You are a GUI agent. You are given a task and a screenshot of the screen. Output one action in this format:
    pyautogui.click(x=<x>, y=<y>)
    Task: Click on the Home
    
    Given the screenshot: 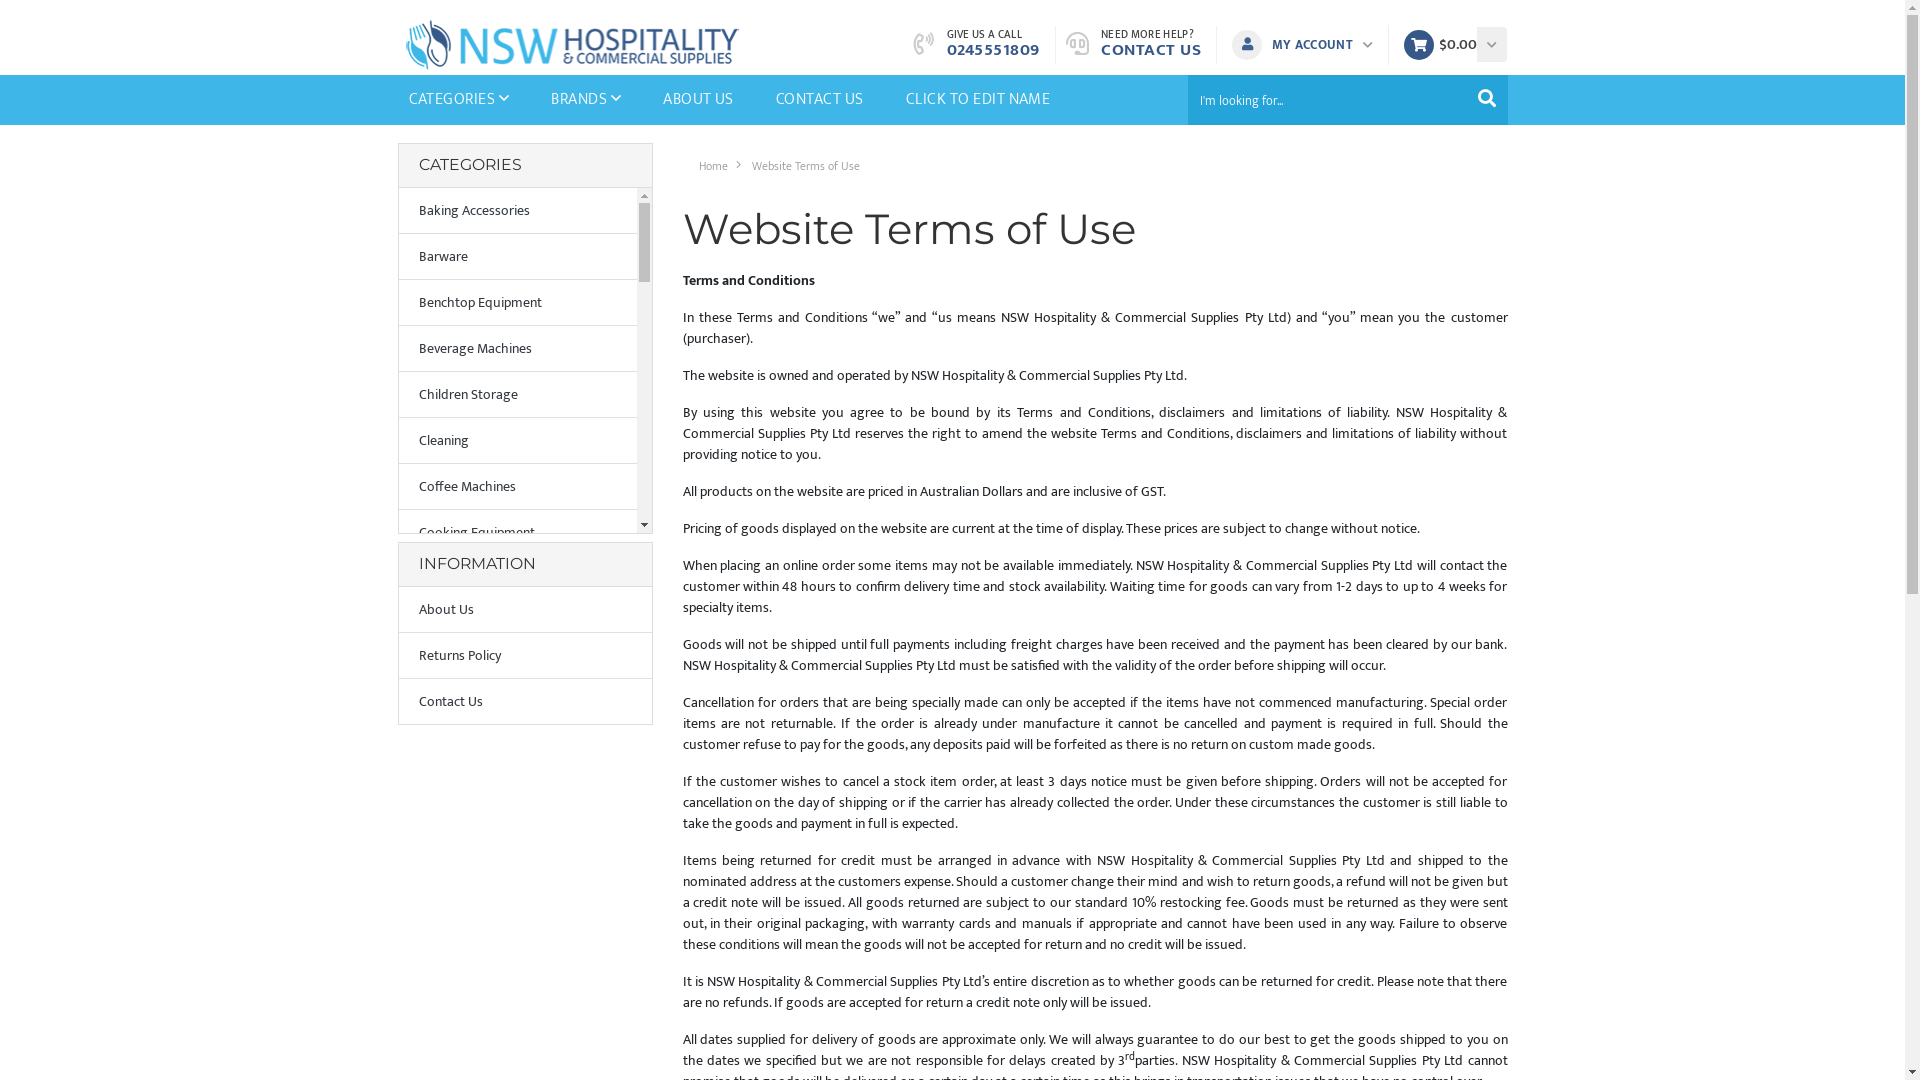 What is the action you would take?
    pyautogui.click(x=712, y=166)
    